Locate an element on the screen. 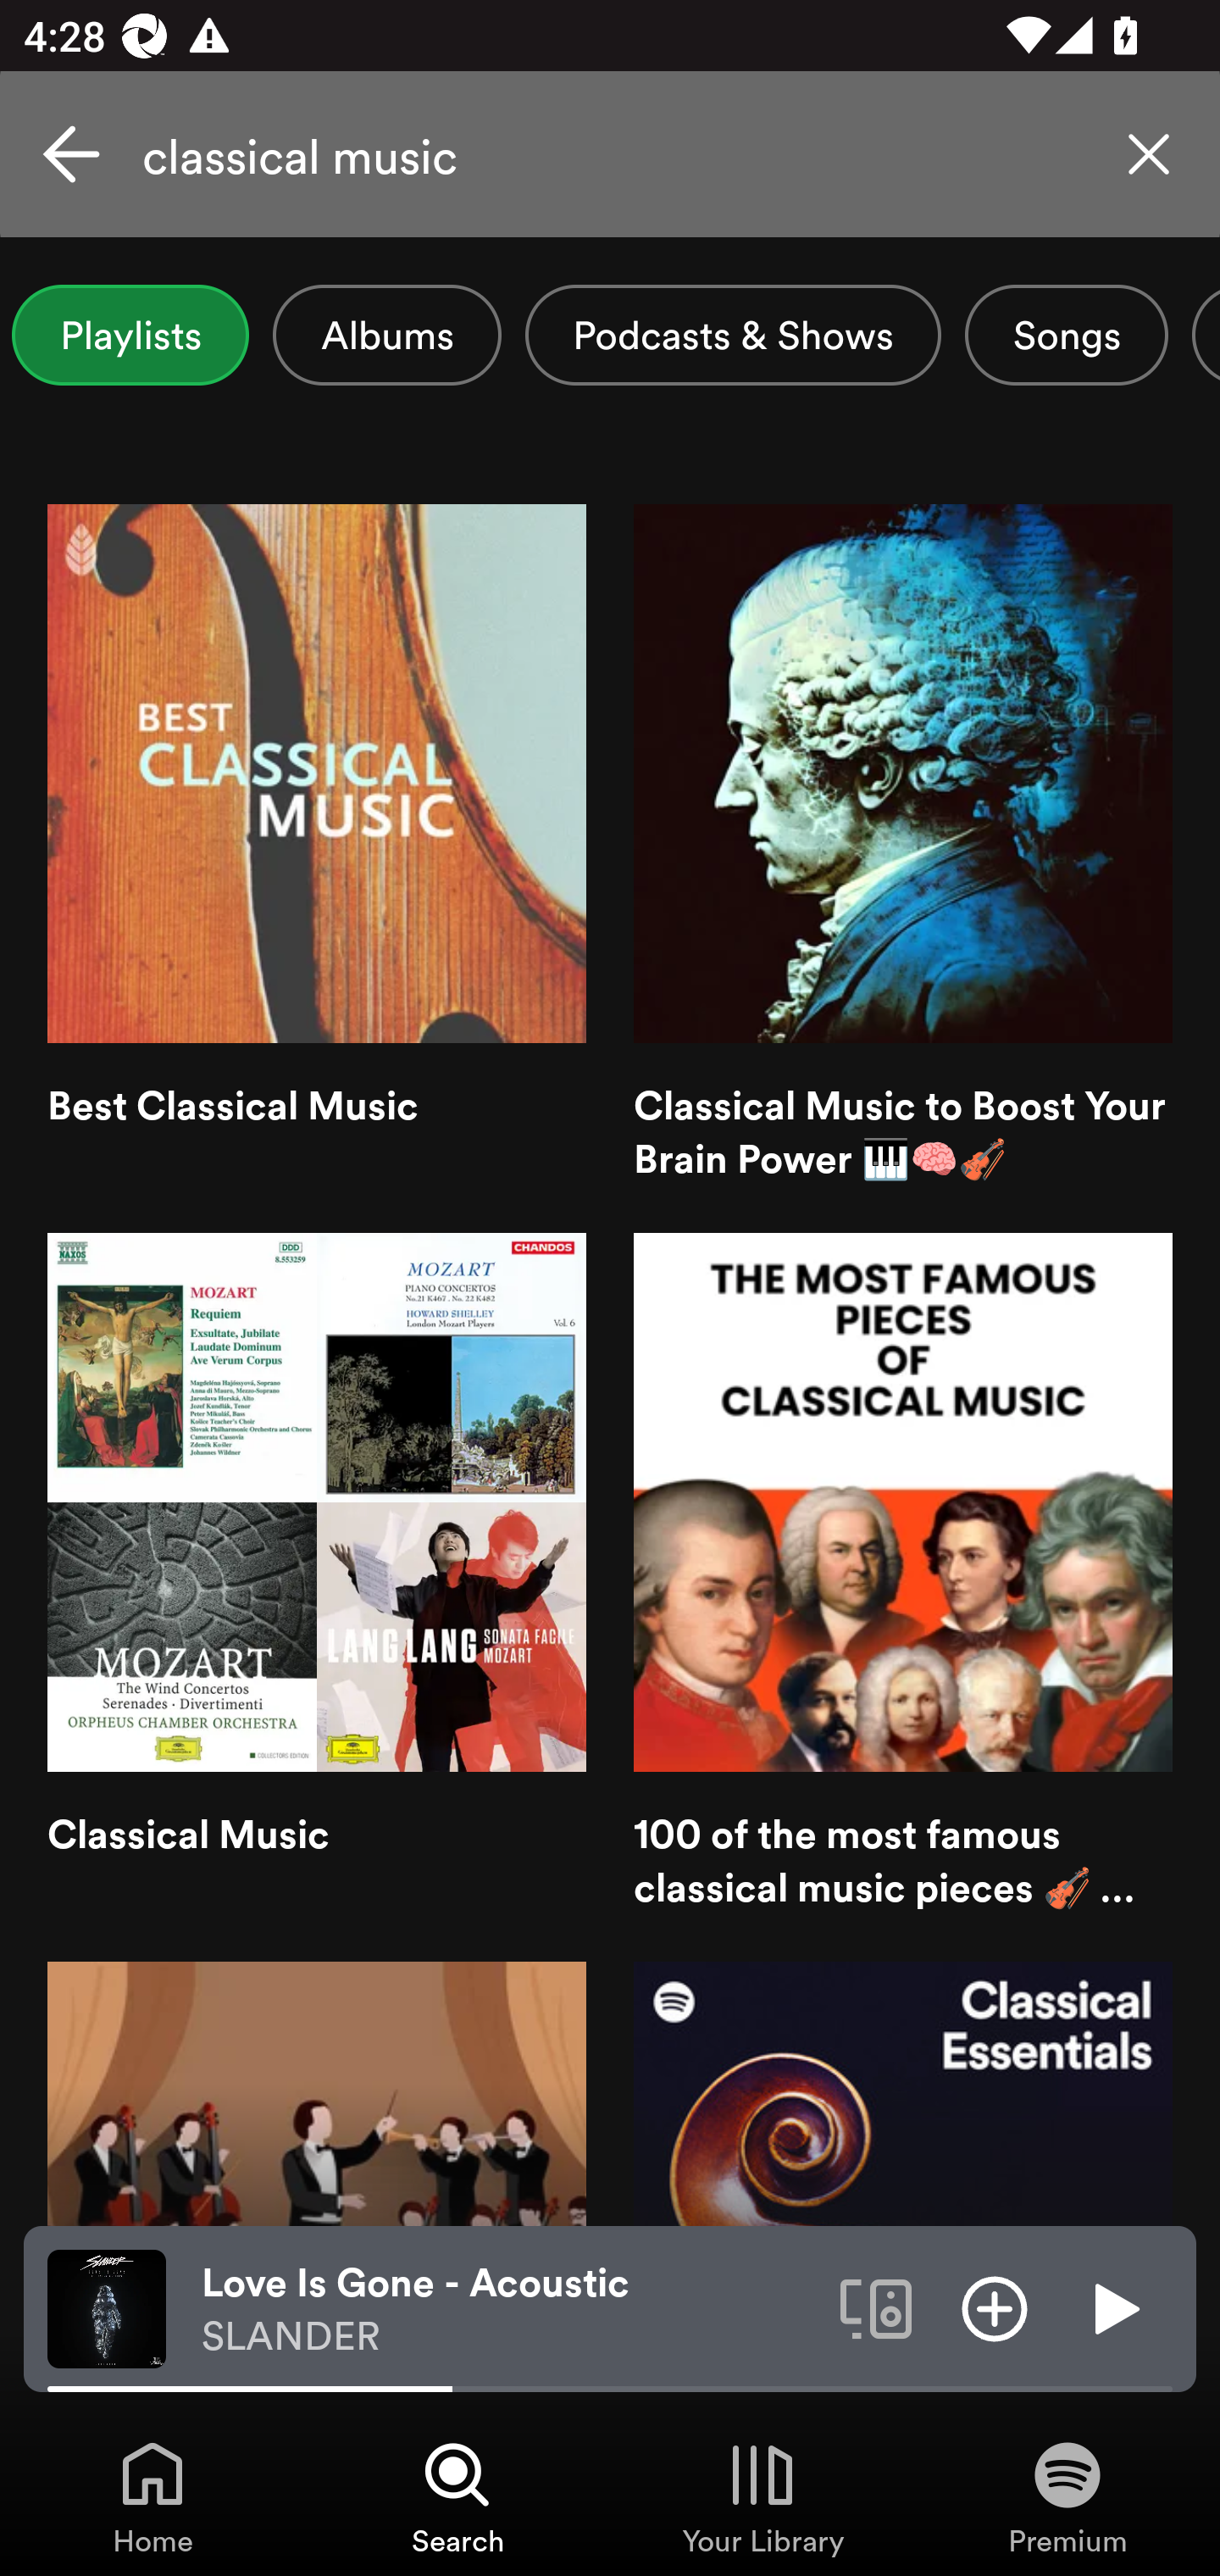 The image size is (1220, 2576). Albums is located at coordinates (386, 335).